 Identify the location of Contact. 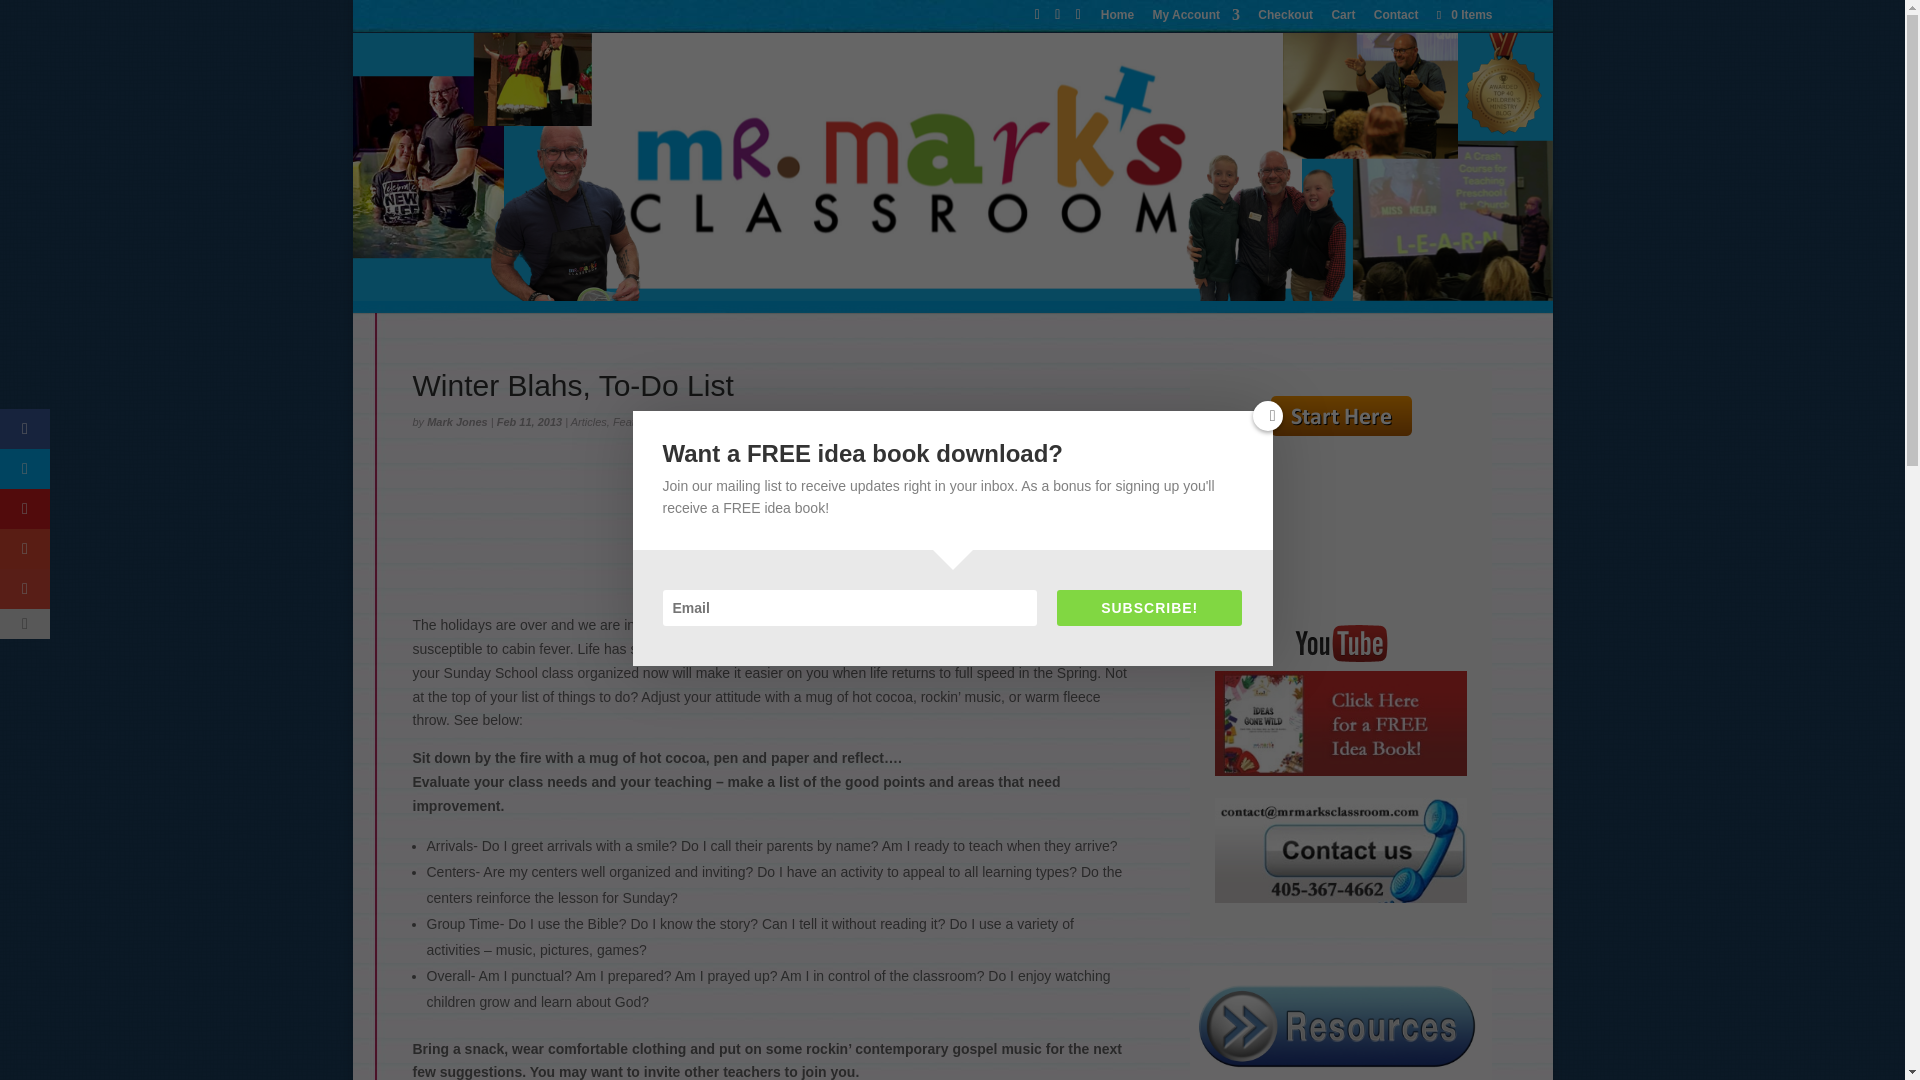
(1396, 19).